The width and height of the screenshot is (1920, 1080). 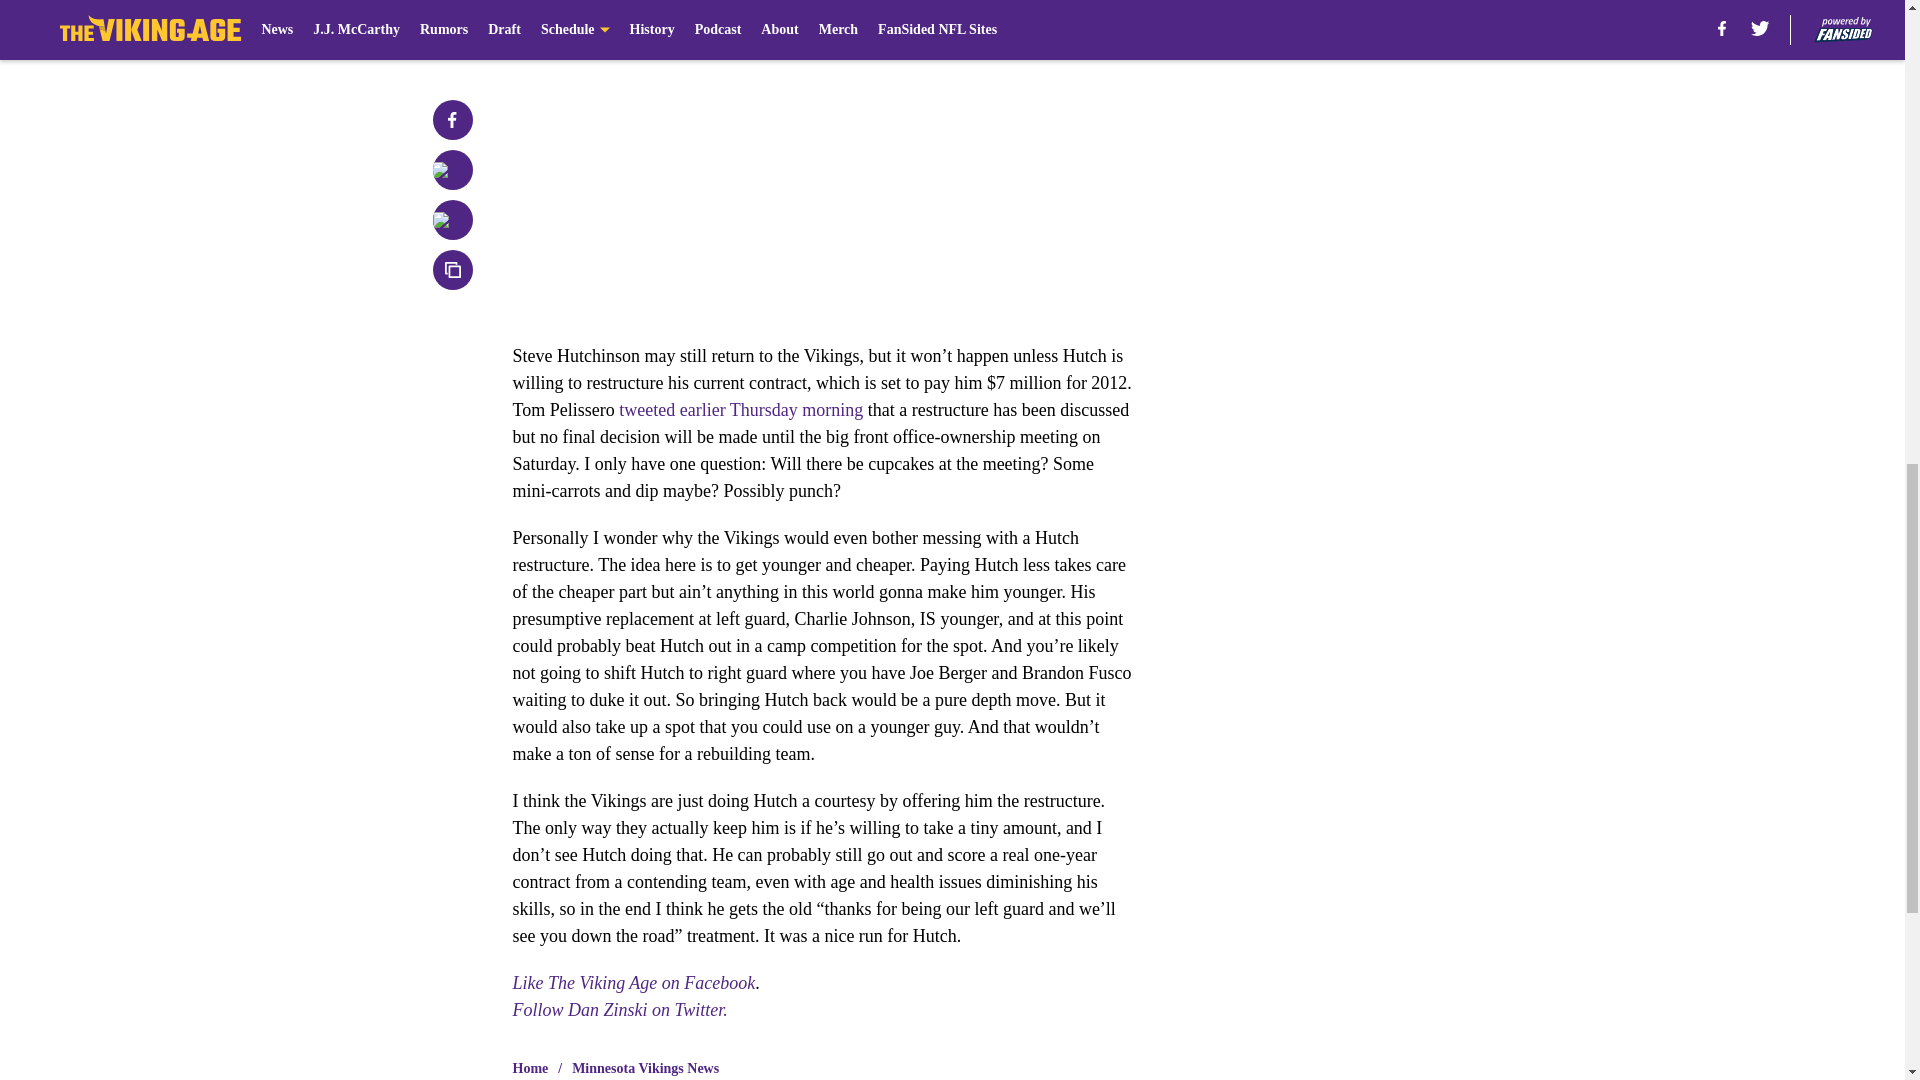 What do you see at coordinates (620, 1010) in the screenshot?
I see `Follow Dan Zinski on Twitter.` at bounding box center [620, 1010].